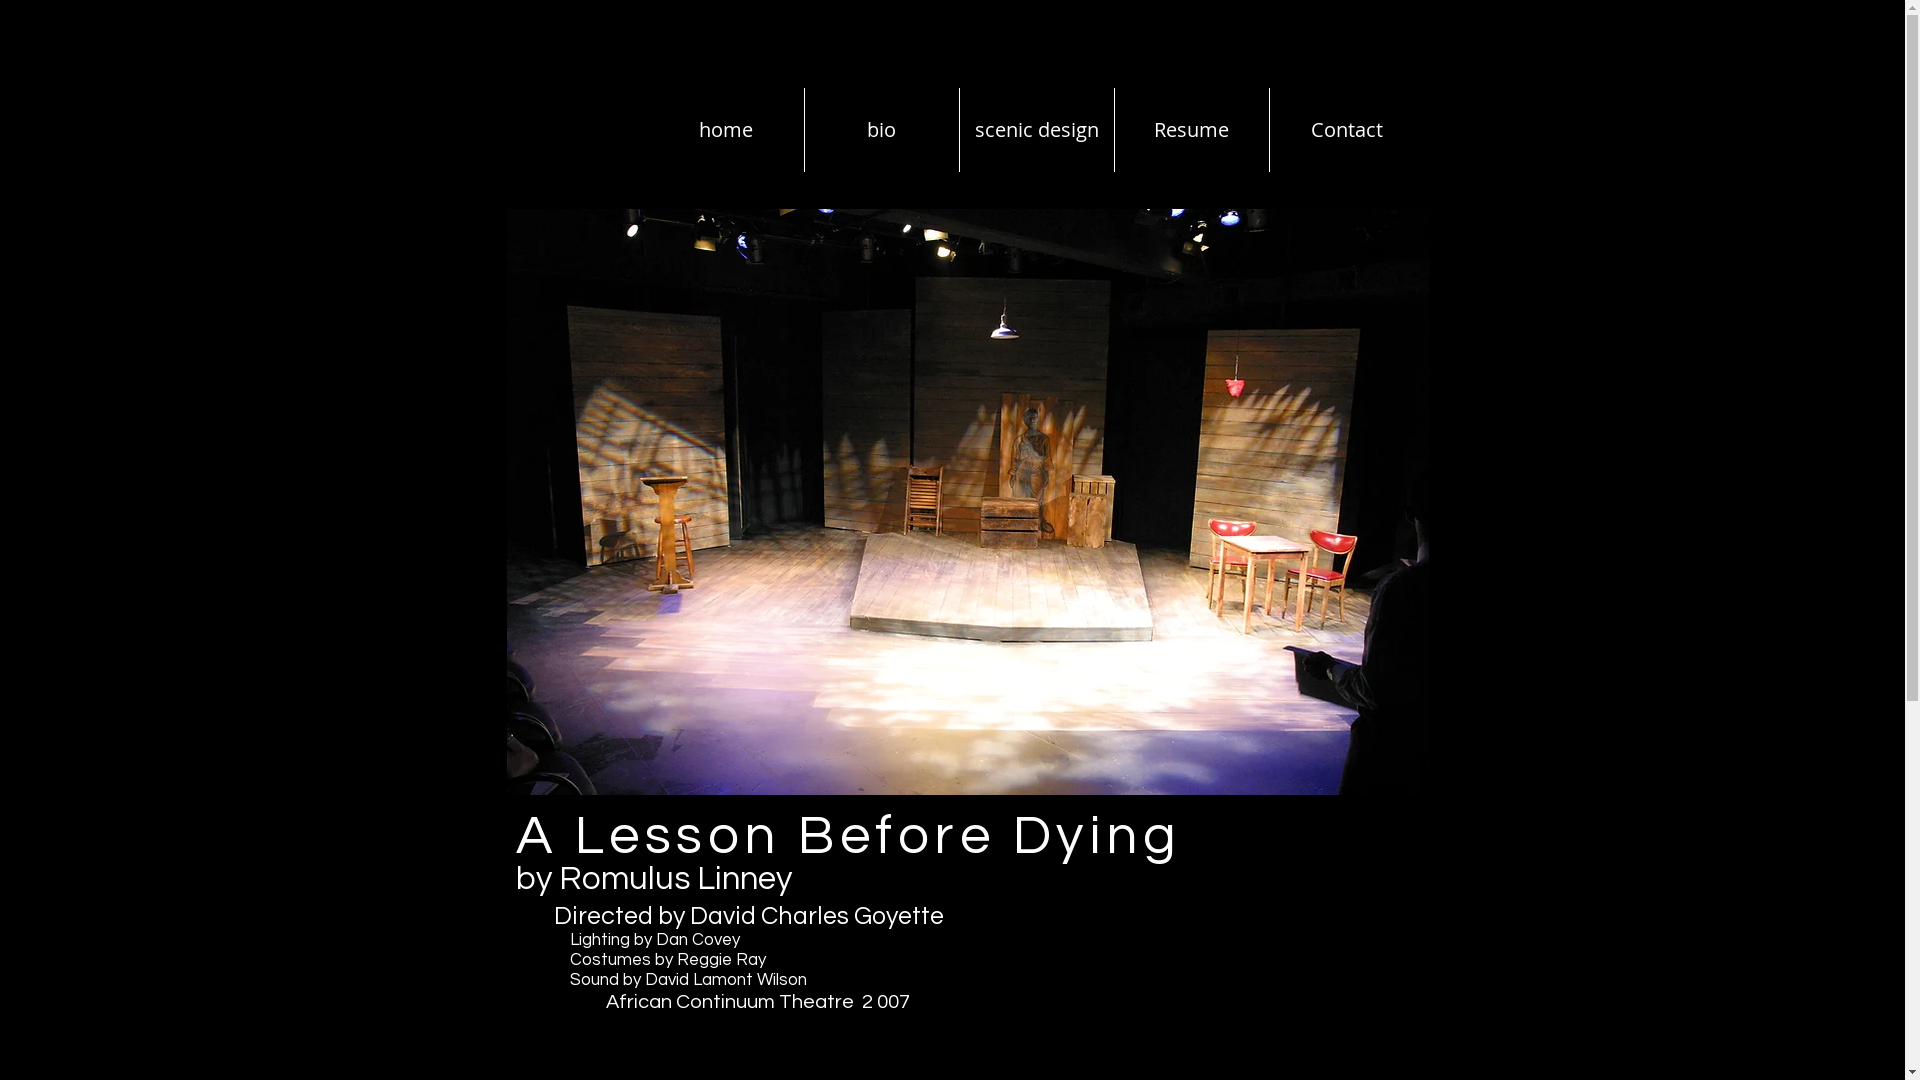 This screenshot has height=1080, width=1920. Describe the element at coordinates (726, 130) in the screenshot. I see `home` at that location.